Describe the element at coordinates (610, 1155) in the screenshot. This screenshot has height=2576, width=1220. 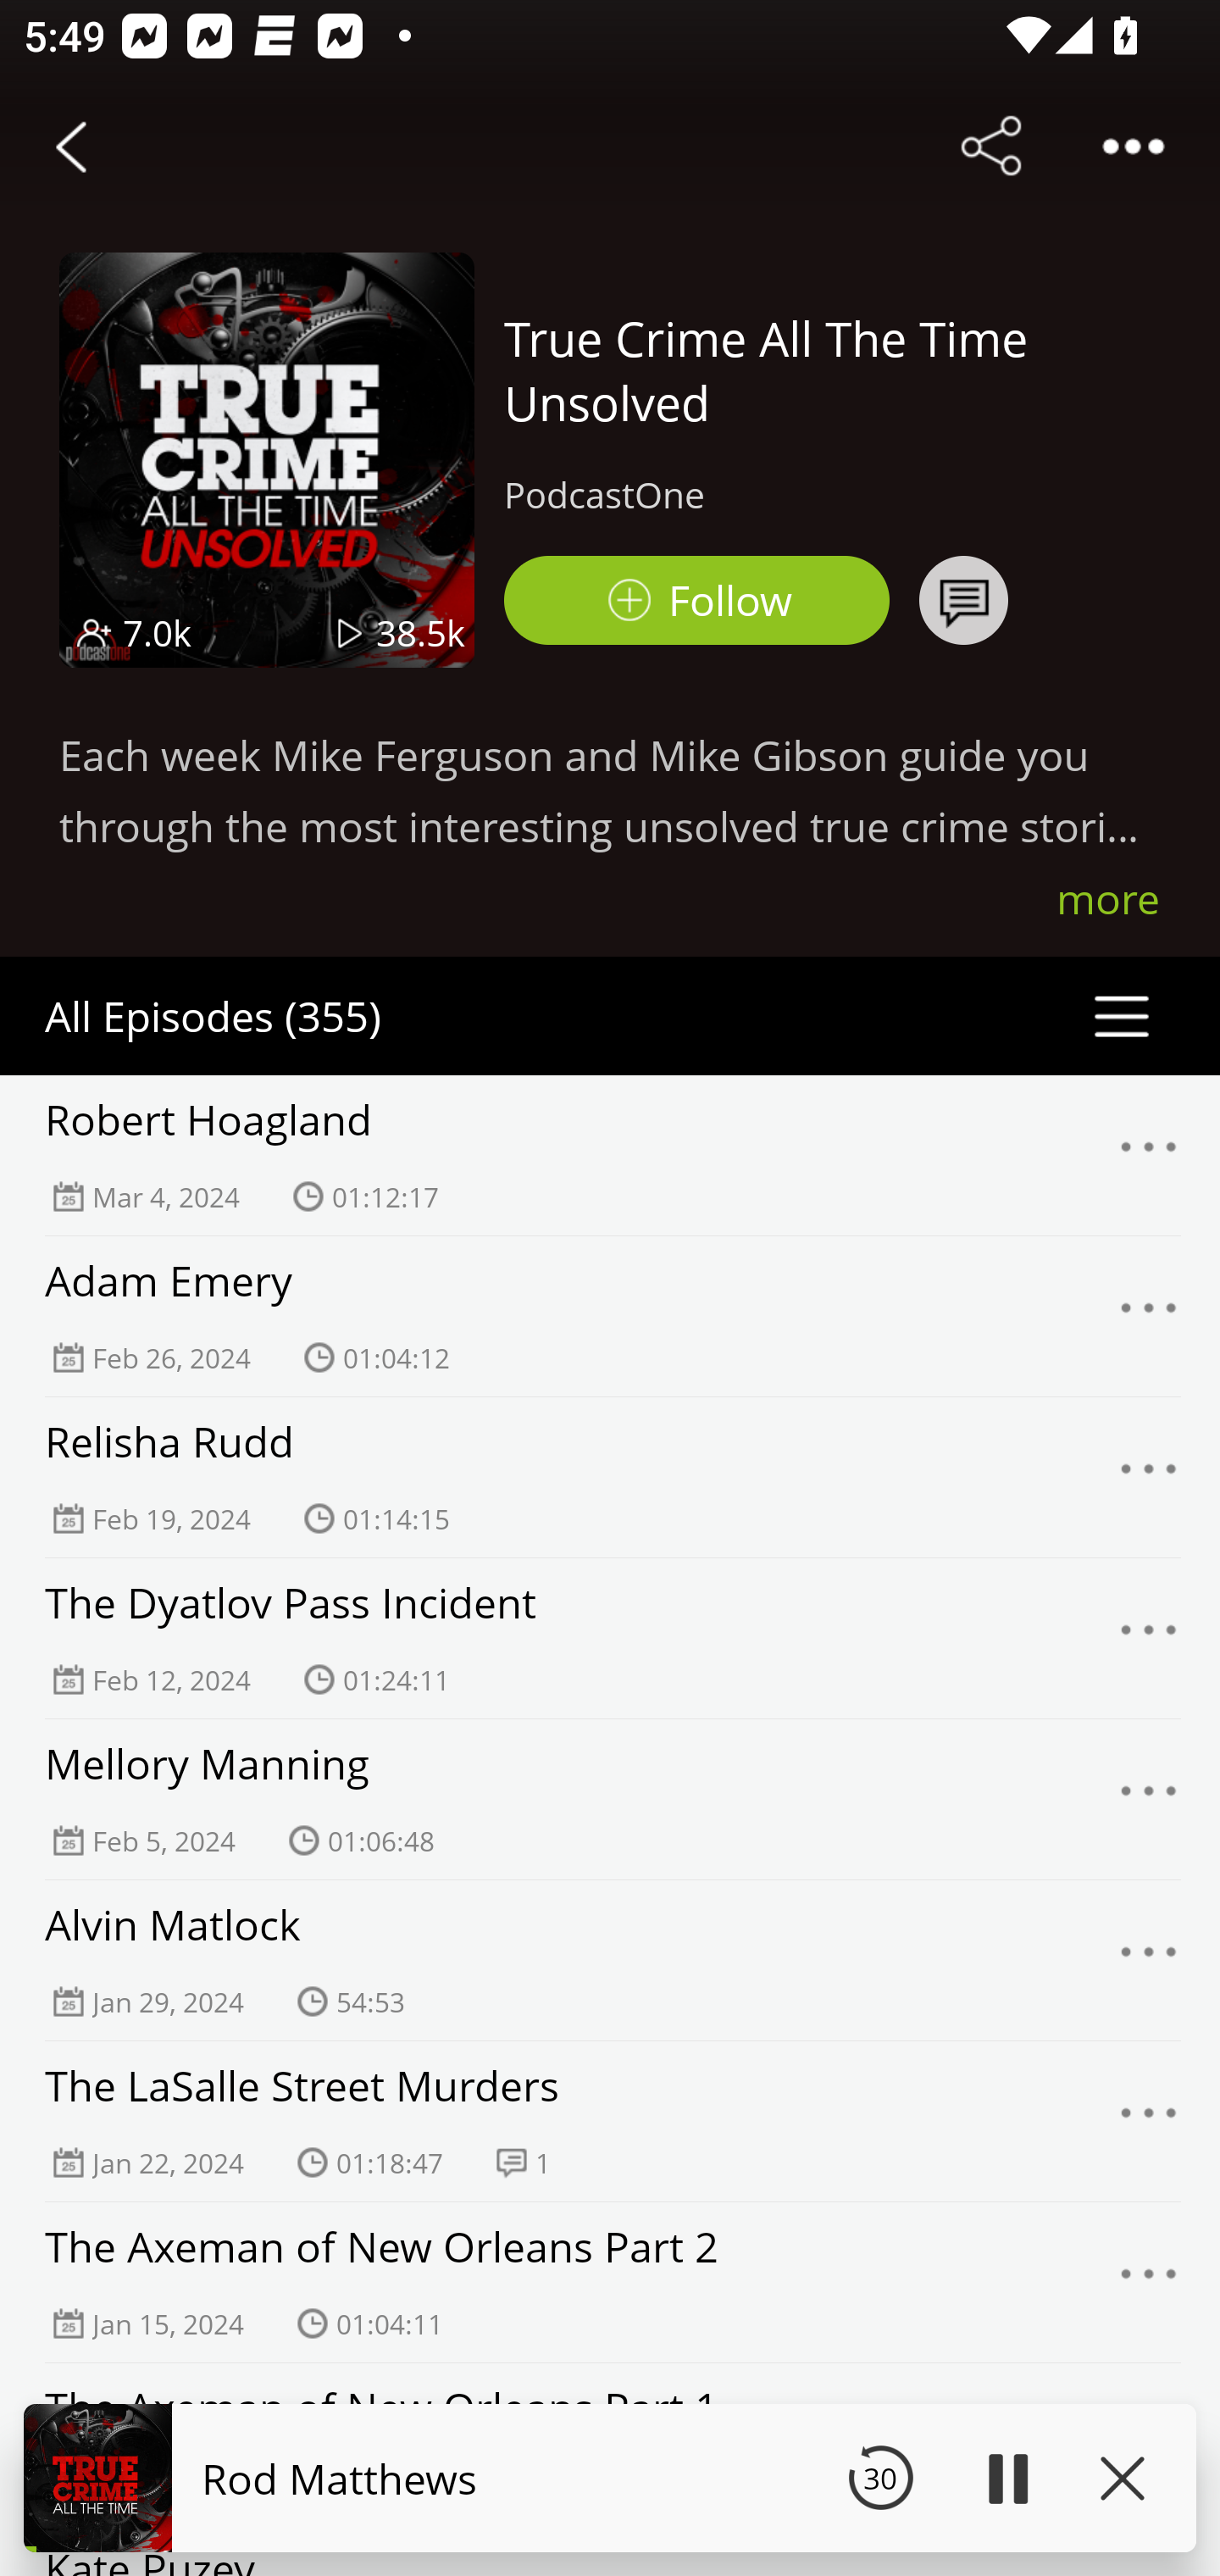
I see `Robert Hoagland Mar 4, 2024 01:12:17 Menu` at that location.